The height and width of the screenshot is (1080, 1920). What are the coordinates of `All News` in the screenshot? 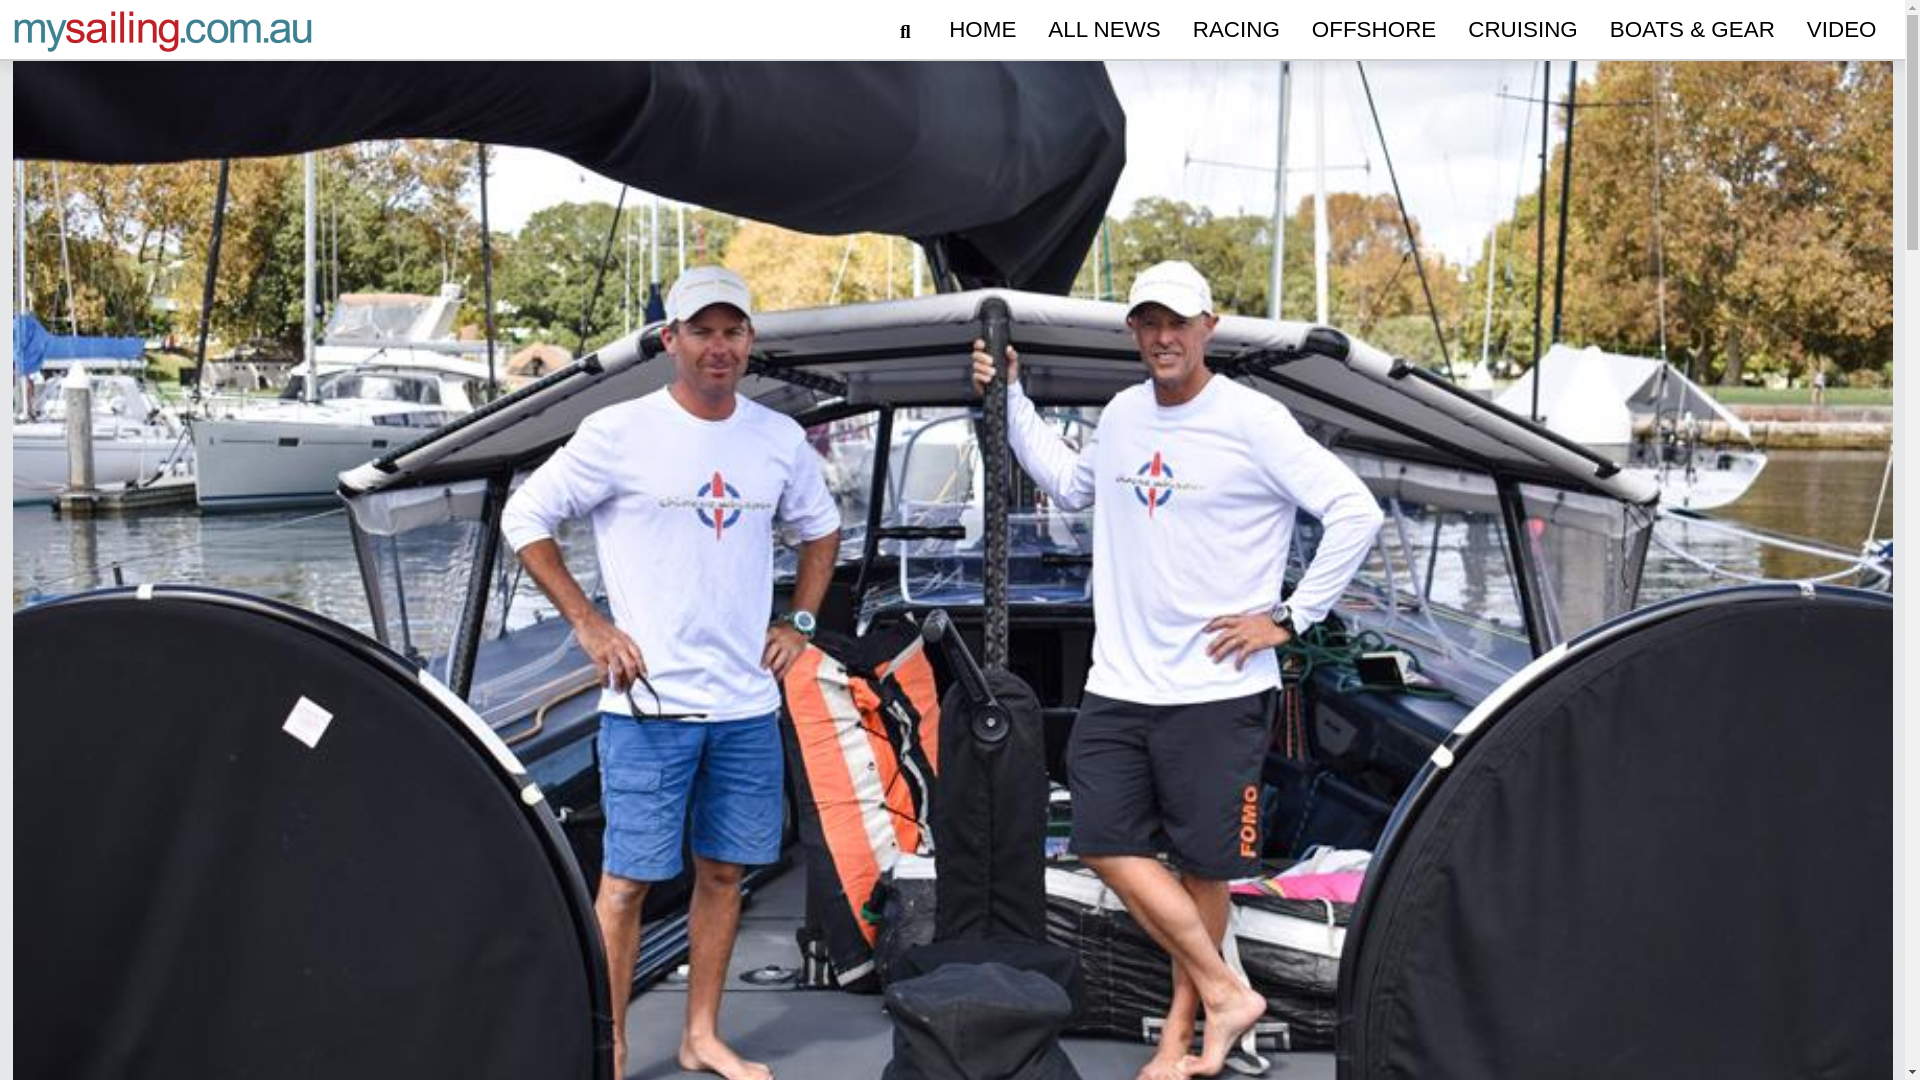 It's located at (1104, 30).